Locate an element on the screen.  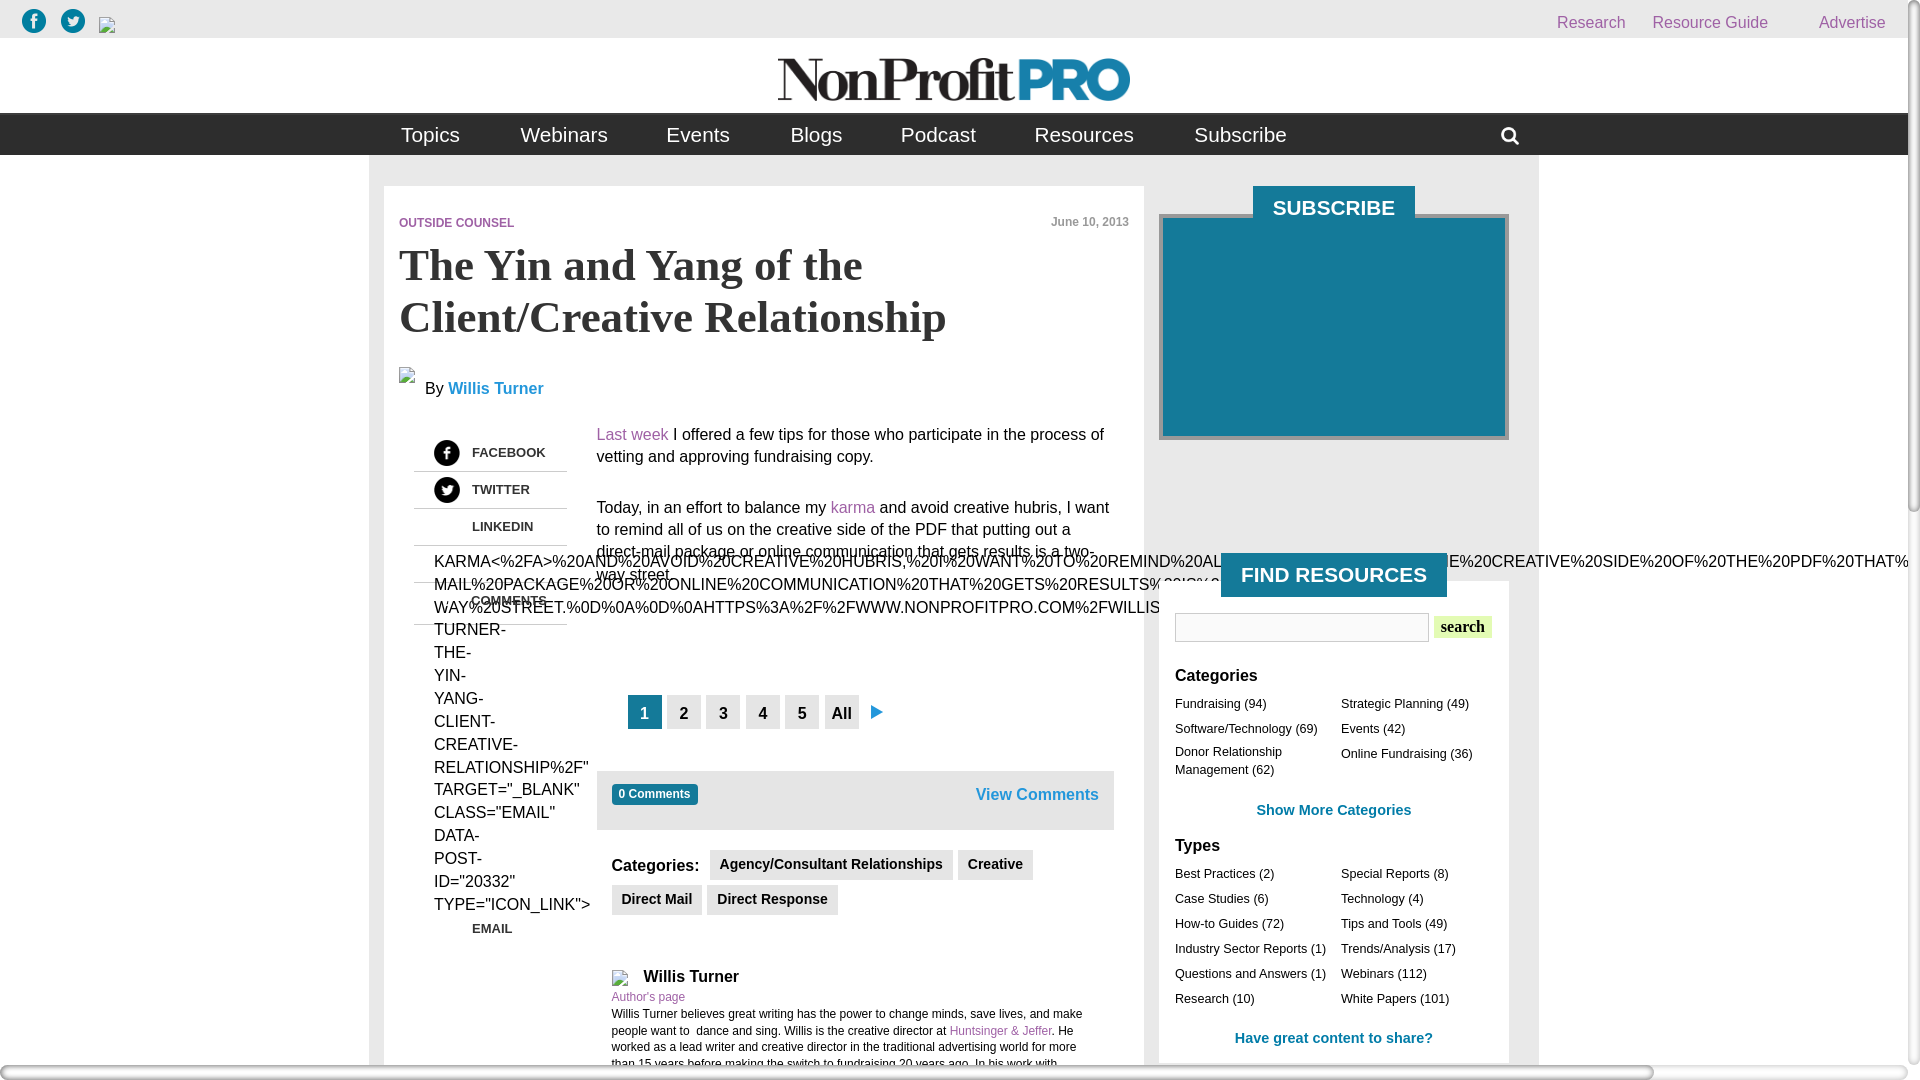
Events is located at coordinates (699, 134).